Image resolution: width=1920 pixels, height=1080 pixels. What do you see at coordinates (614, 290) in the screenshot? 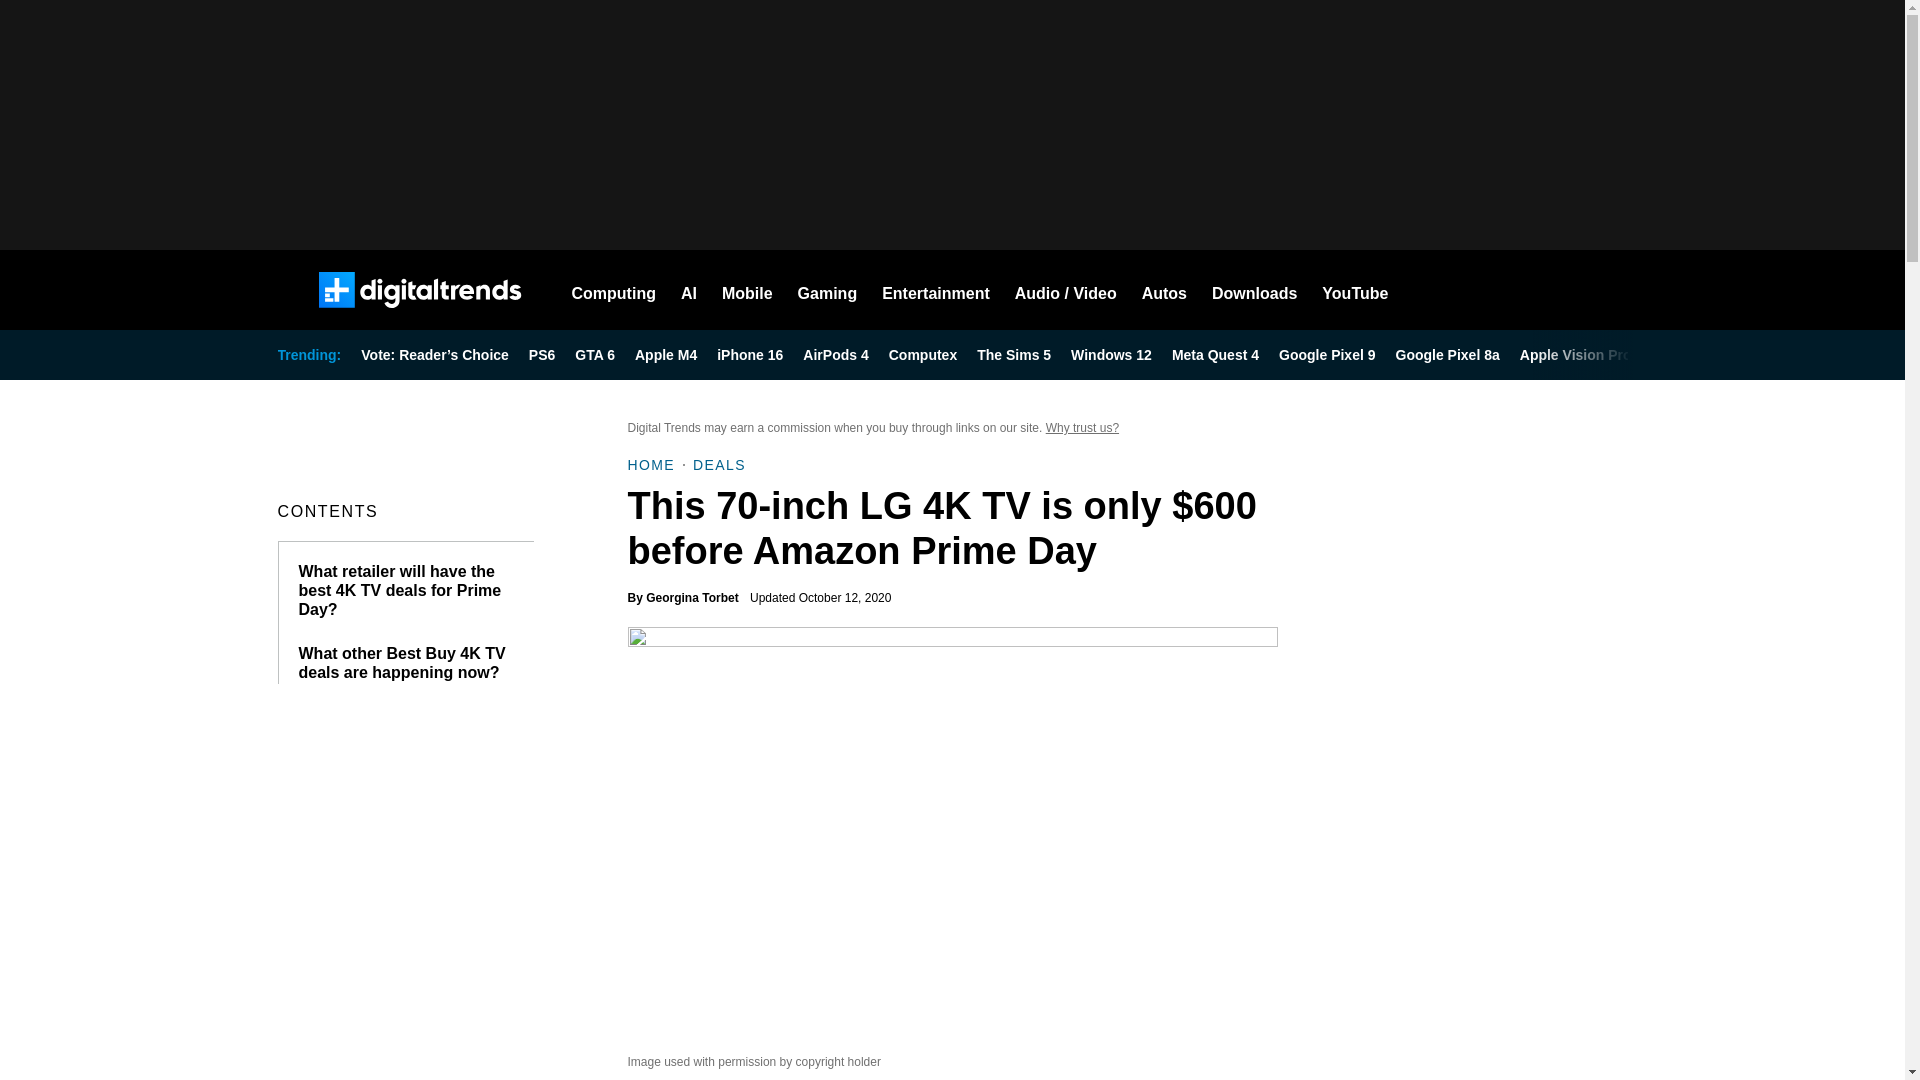
I see `Computing` at bounding box center [614, 290].